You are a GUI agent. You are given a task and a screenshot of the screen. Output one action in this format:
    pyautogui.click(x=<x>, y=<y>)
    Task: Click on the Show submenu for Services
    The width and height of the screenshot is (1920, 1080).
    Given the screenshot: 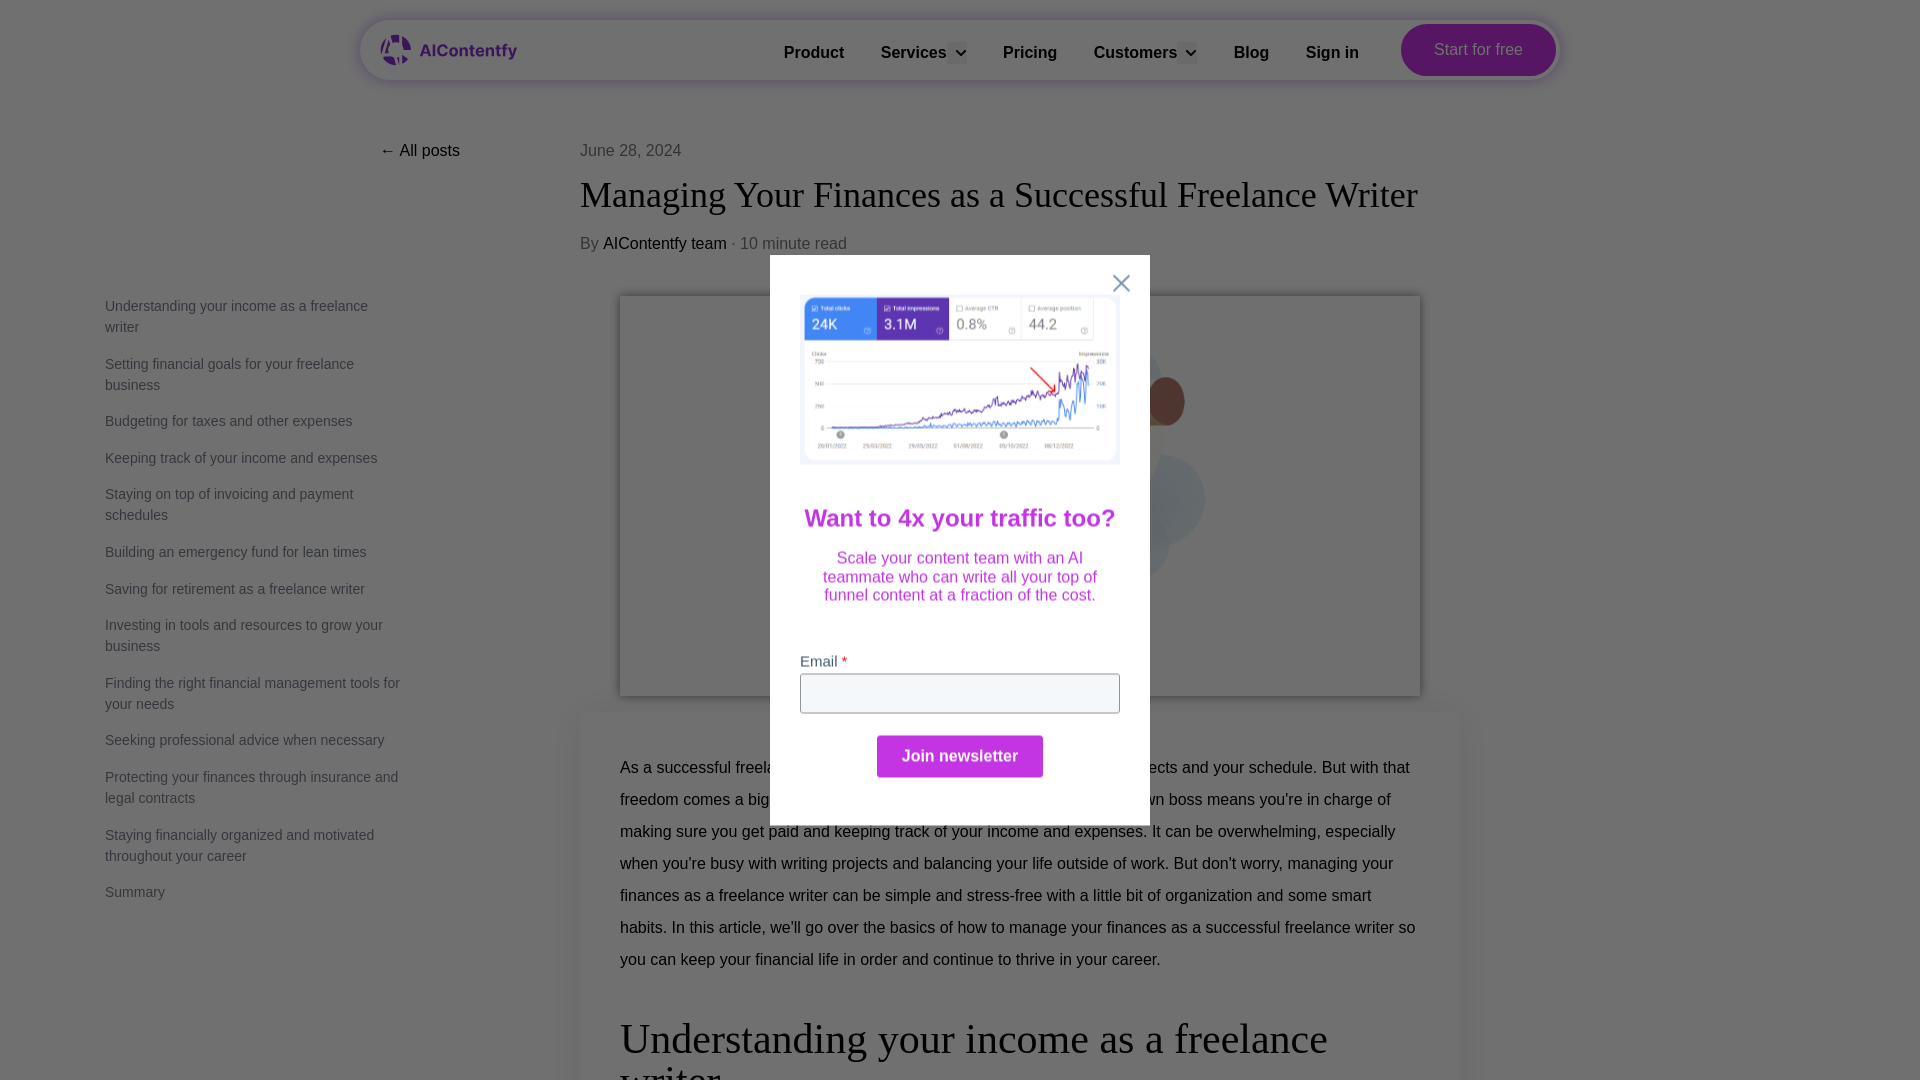 What is the action you would take?
    pyautogui.click(x=956, y=52)
    